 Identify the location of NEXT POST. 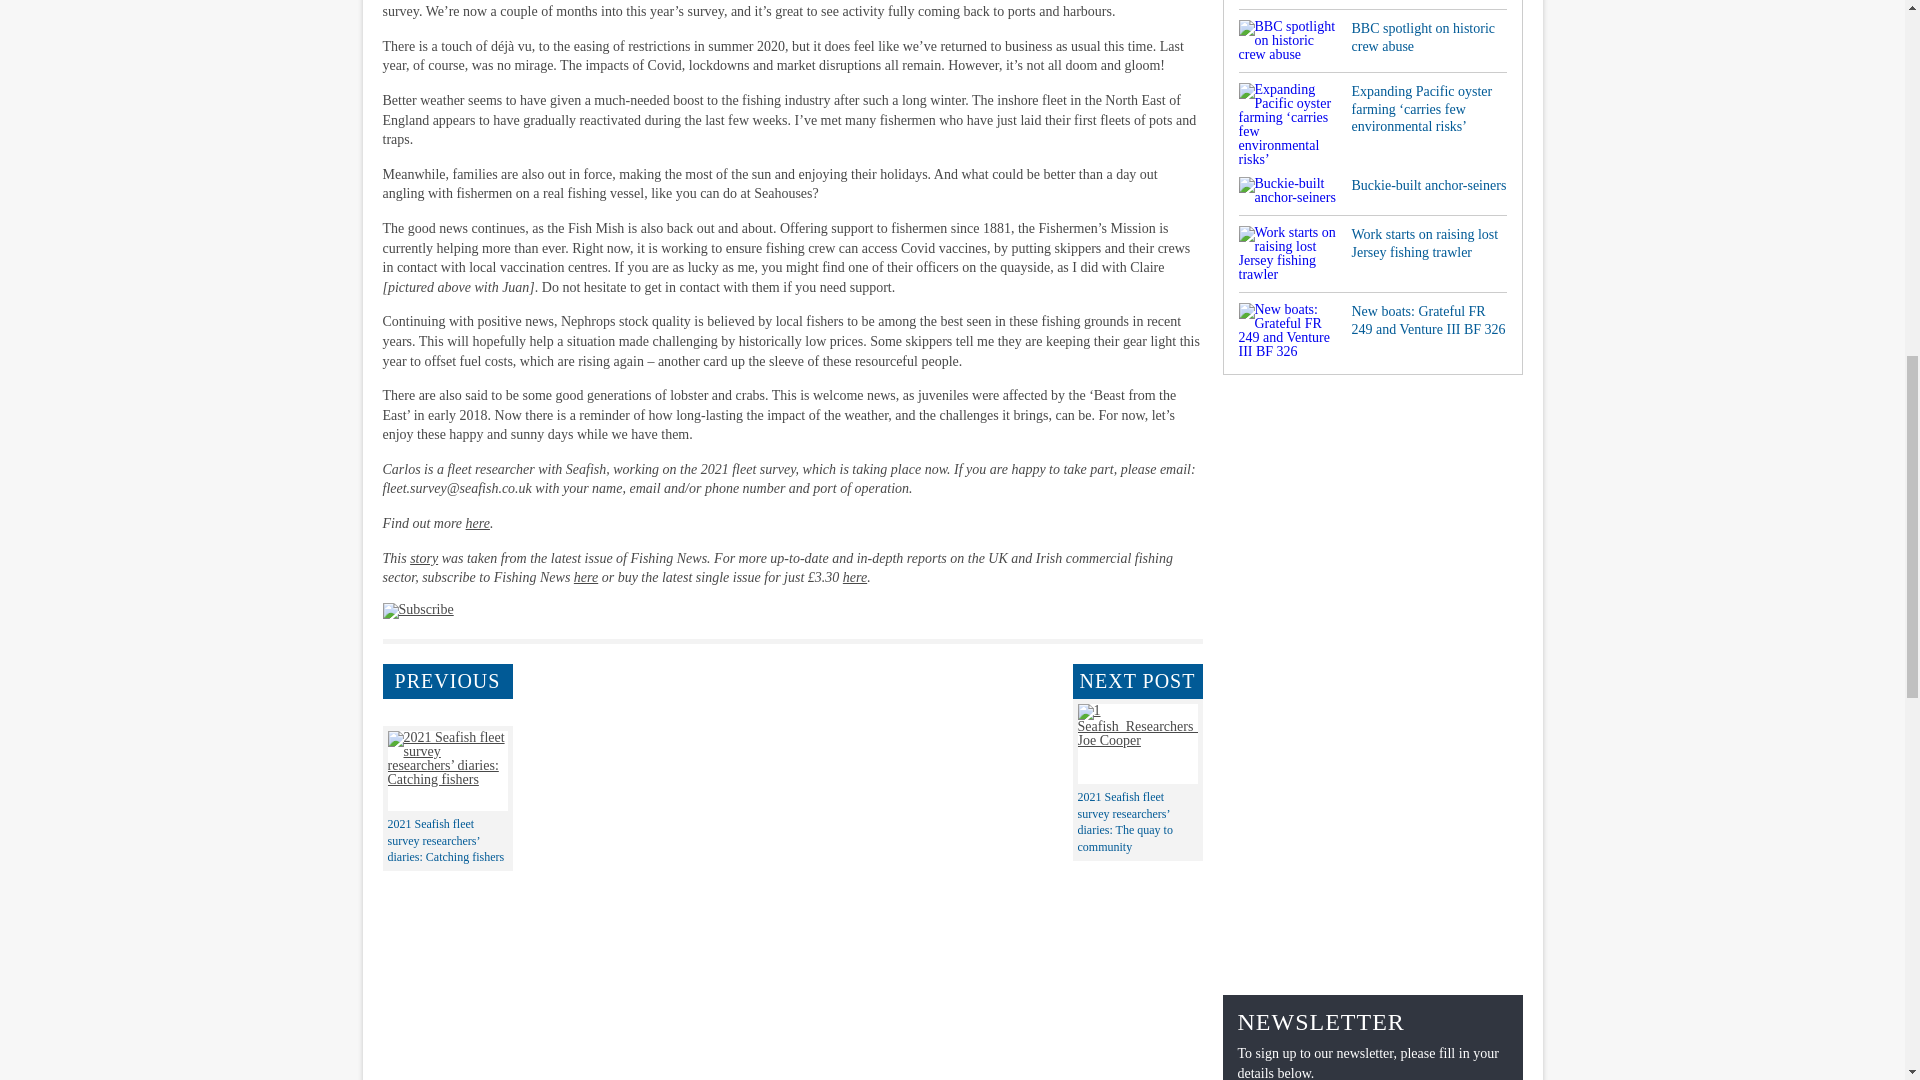
(1136, 681).